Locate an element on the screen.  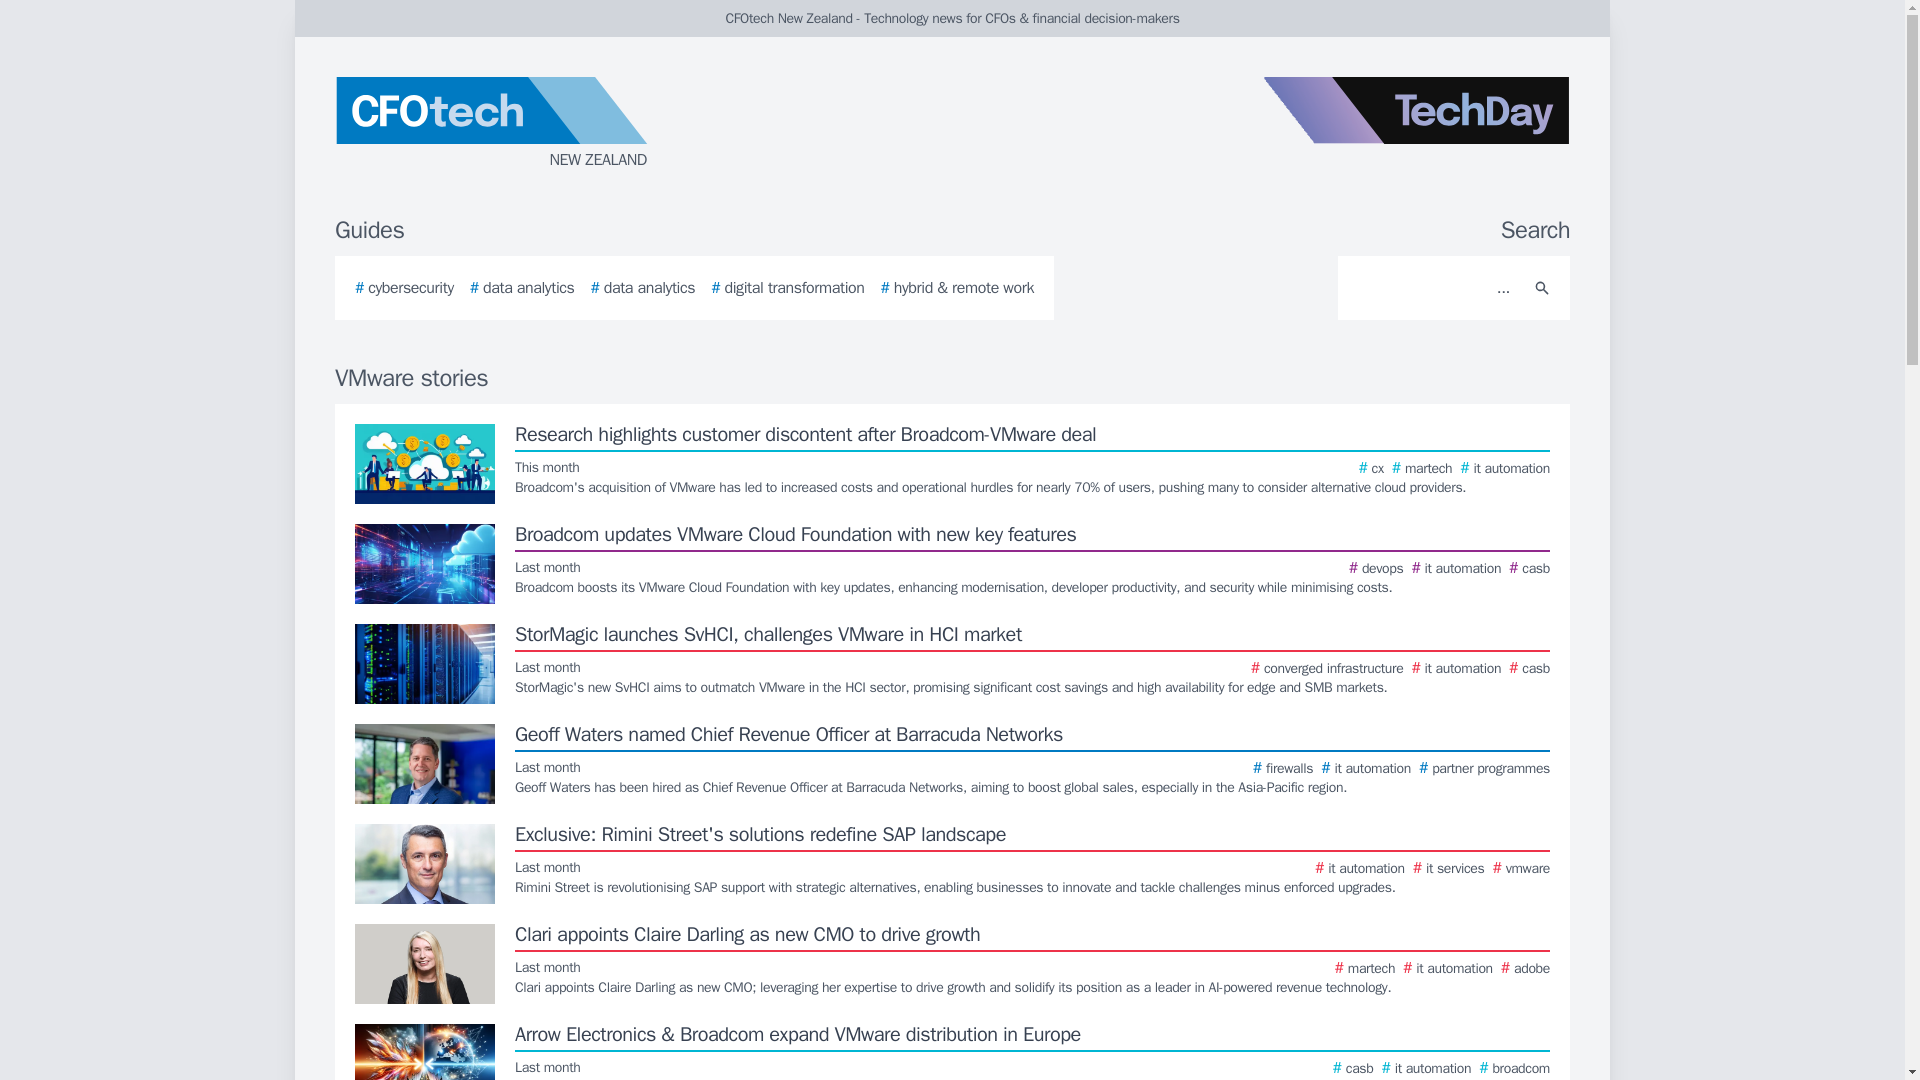
NEW ZEALAND is located at coordinates (574, 124).